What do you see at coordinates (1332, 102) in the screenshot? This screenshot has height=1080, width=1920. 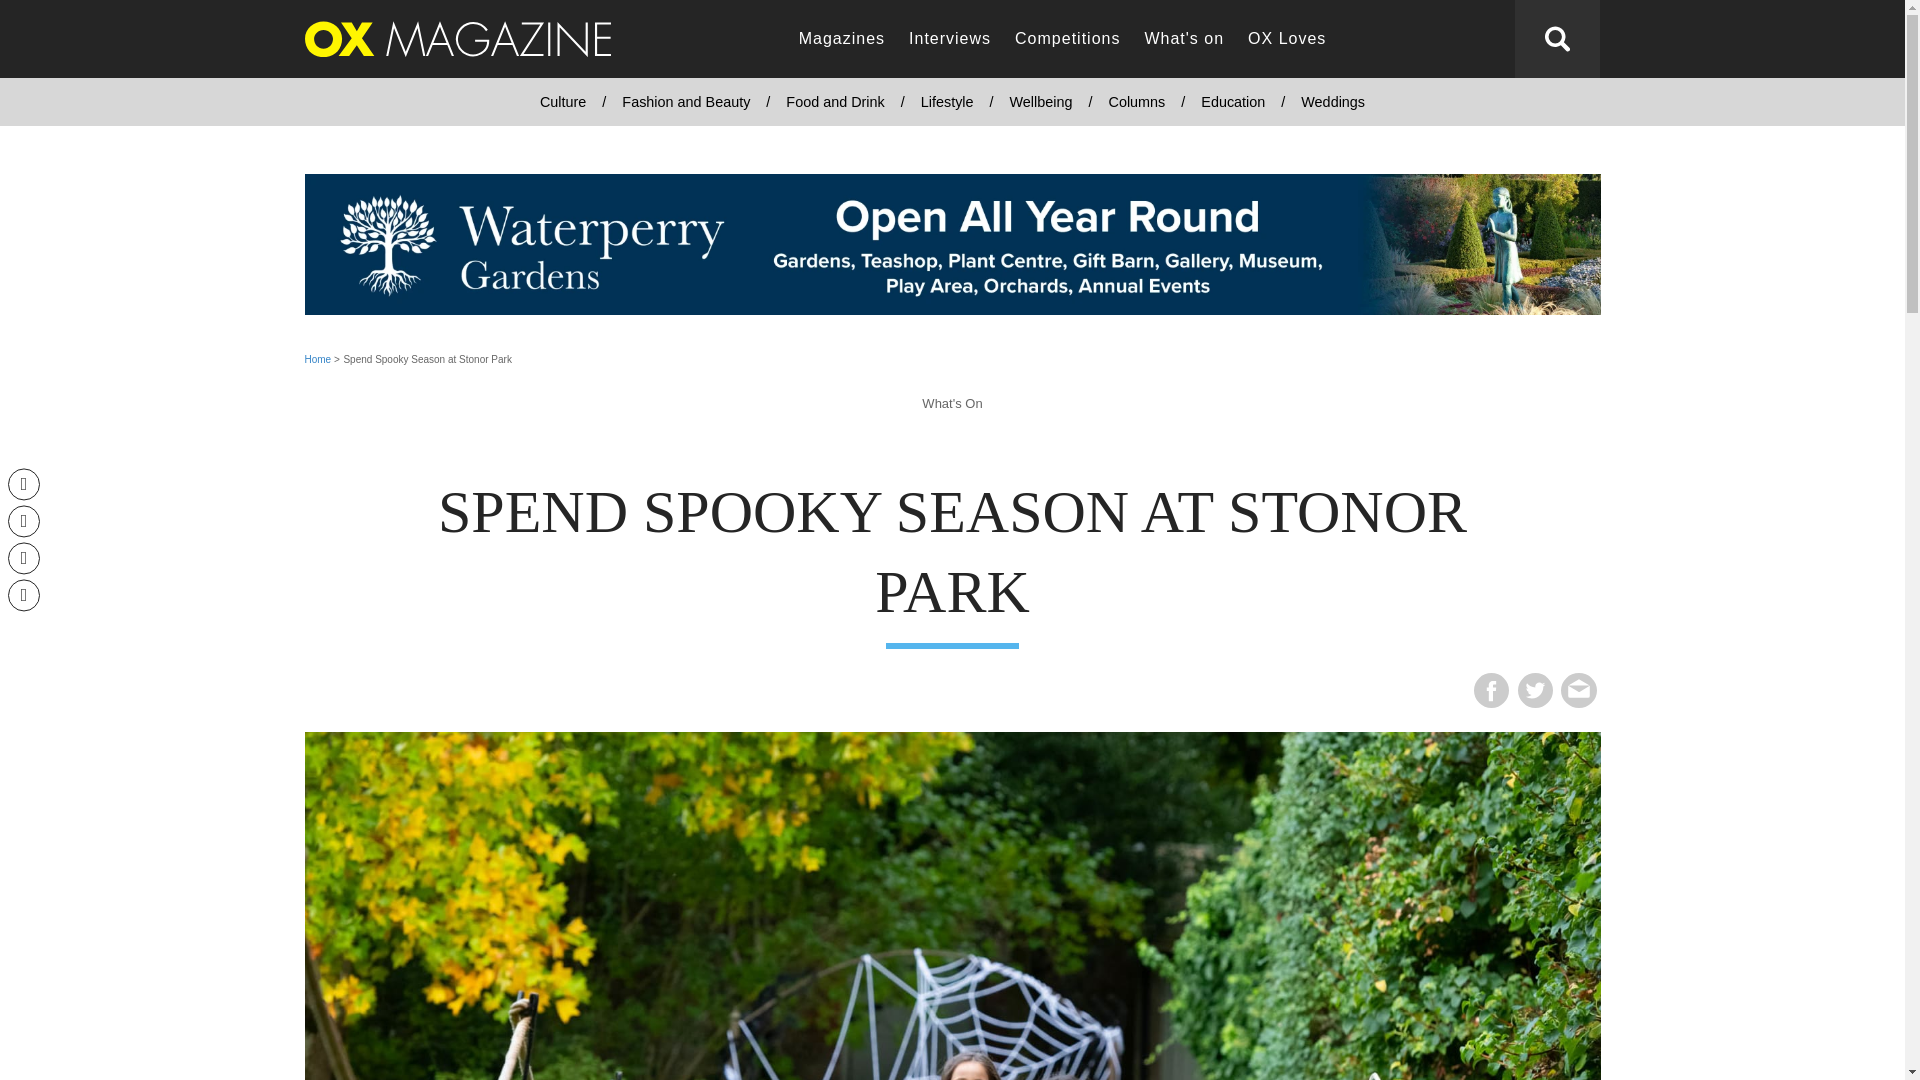 I see `Weddings` at bounding box center [1332, 102].